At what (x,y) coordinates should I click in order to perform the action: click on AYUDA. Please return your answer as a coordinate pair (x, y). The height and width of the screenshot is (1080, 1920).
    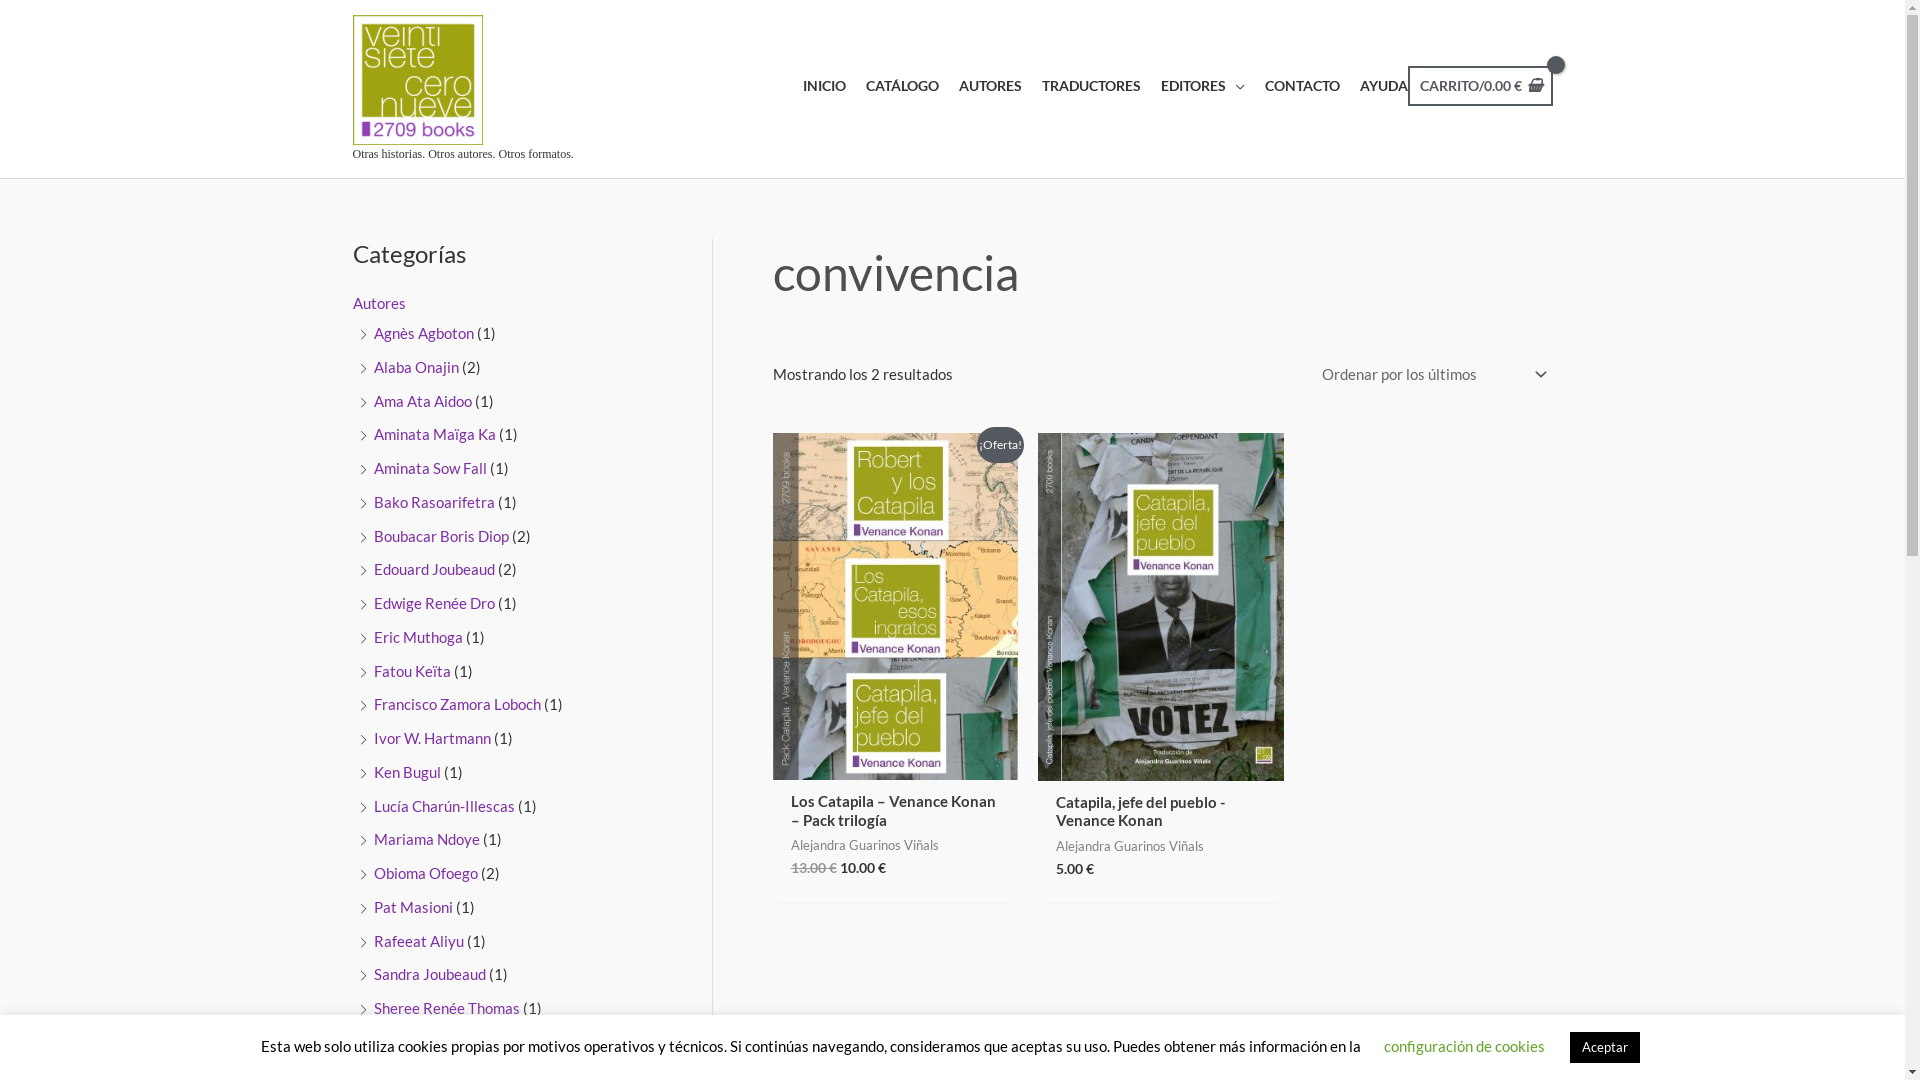
    Looking at the image, I should click on (1374, 86).